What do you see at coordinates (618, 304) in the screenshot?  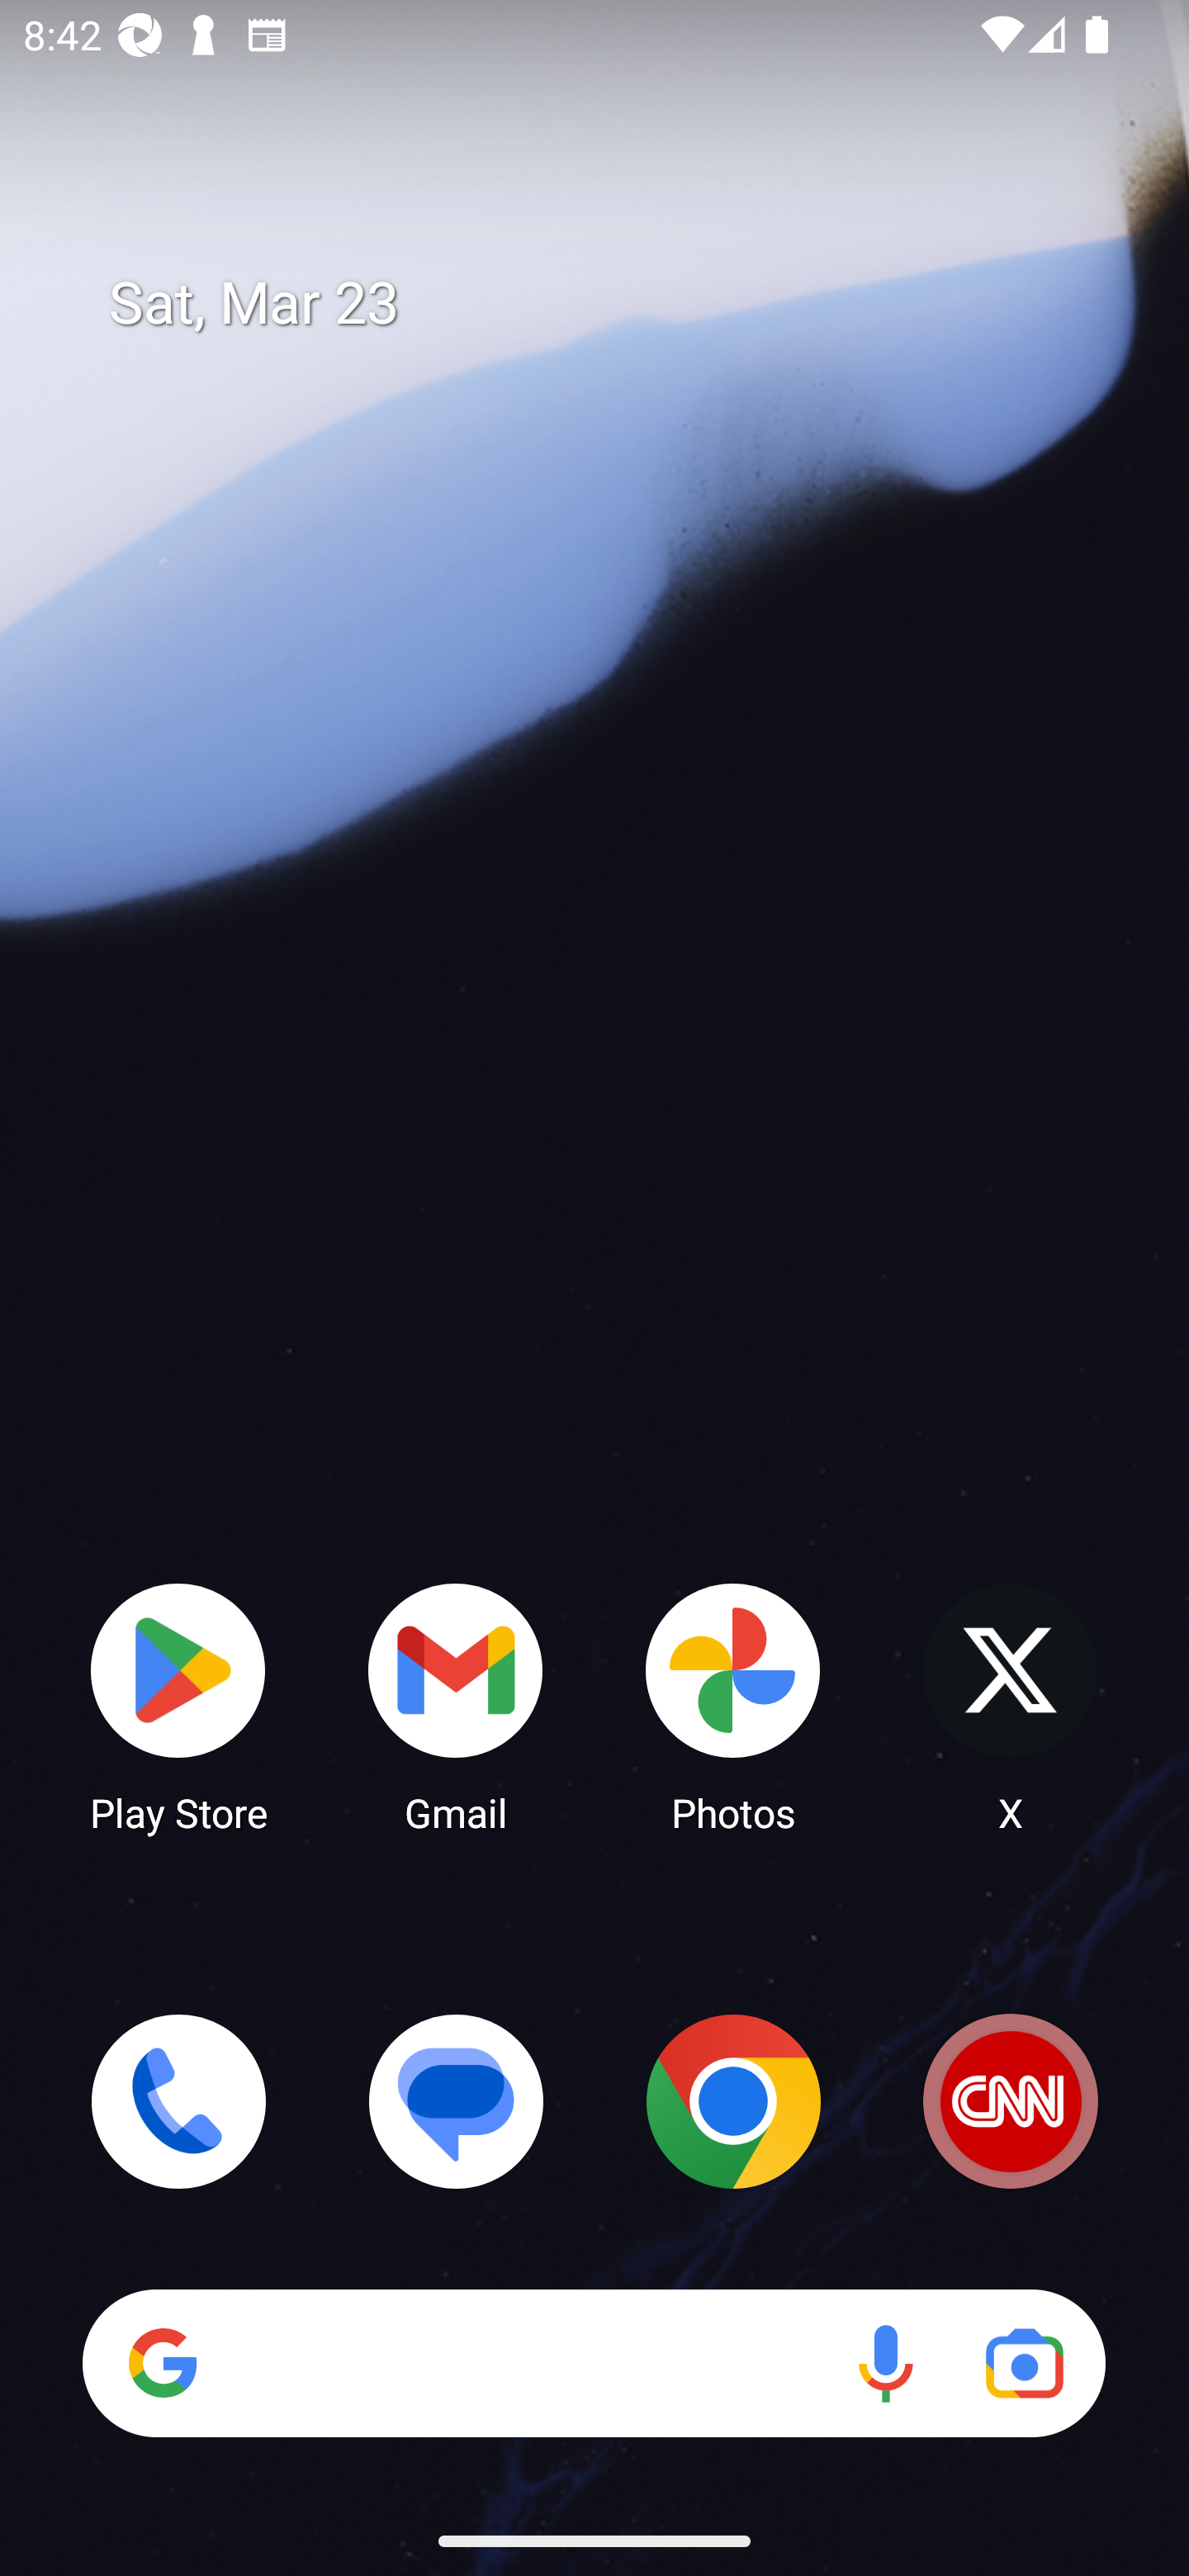 I see `Sat, Mar 23` at bounding box center [618, 304].